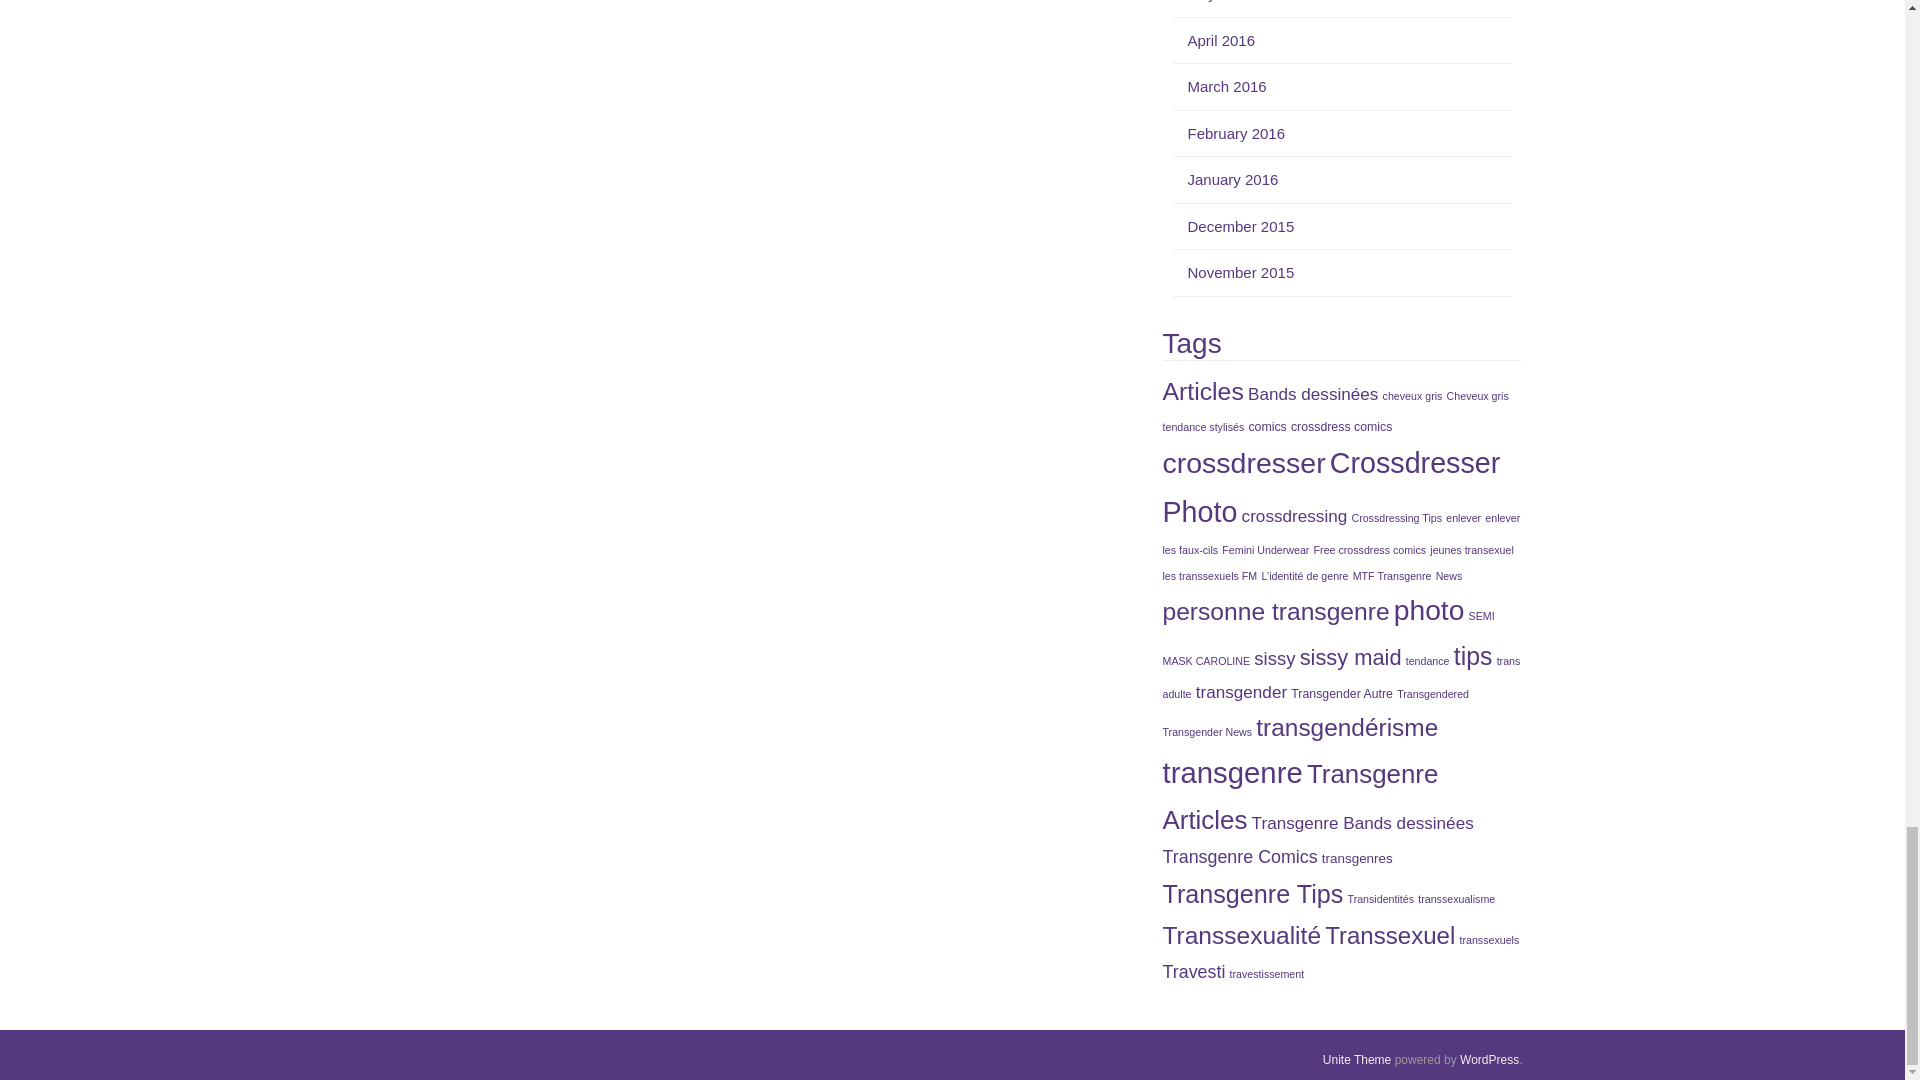 The image size is (1920, 1080). What do you see at coordinates (1202, 392) in the screenshot?
I see `67 topics` at bounding box center [1202, 392].